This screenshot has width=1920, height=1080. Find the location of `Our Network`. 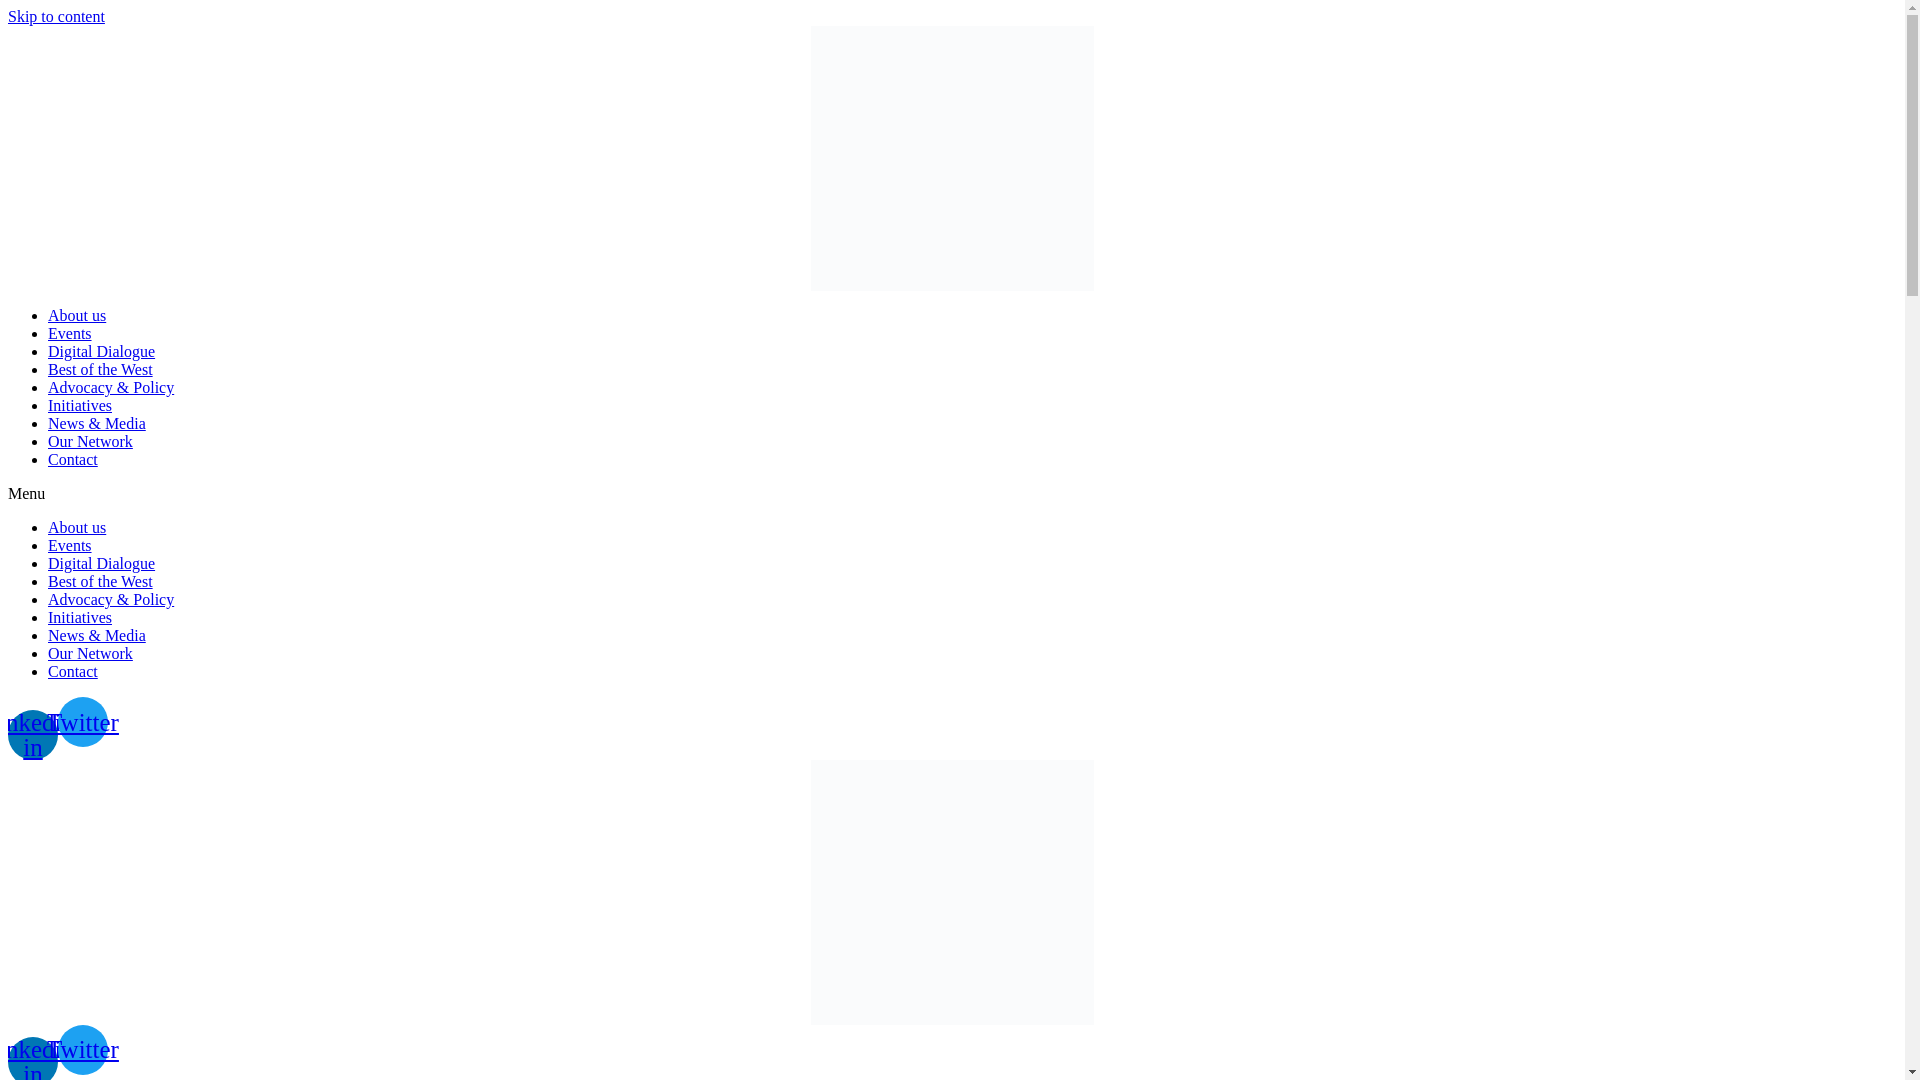

Our Network is located at coordinates (90, 442).